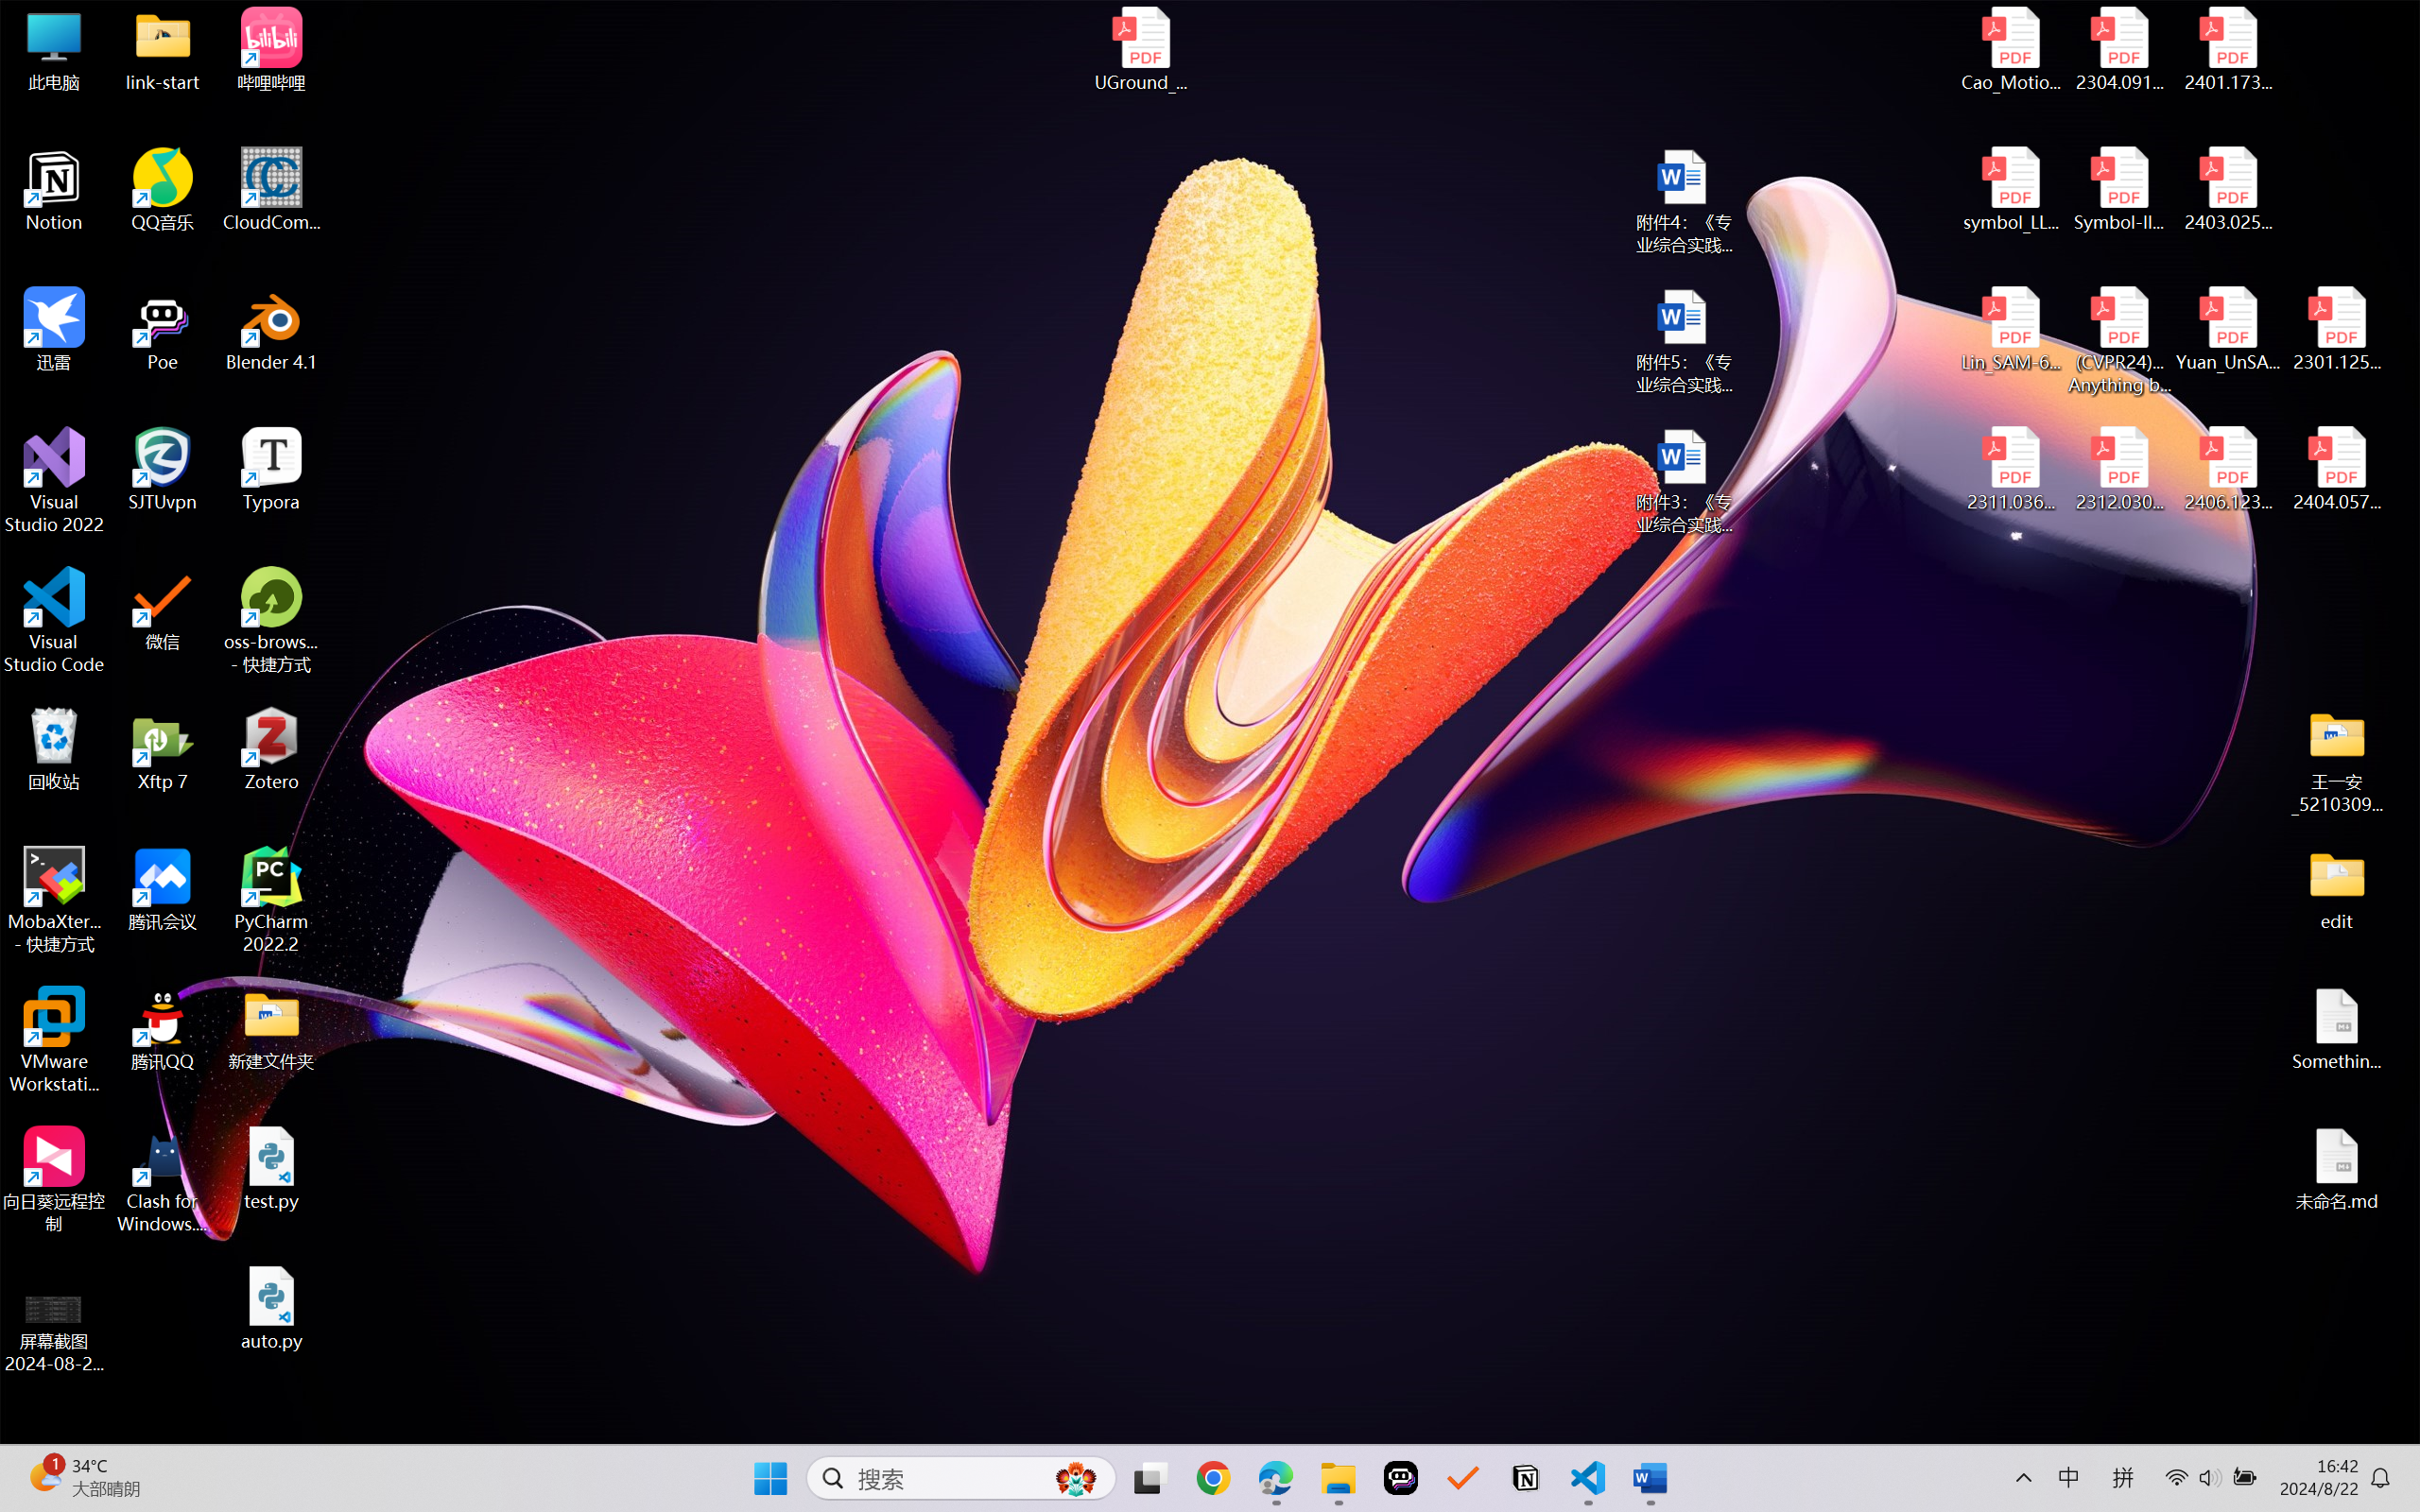 The width and height of the screenshot is (2420, 1512). I want to click on SJTUvpn, so click(163, 470).